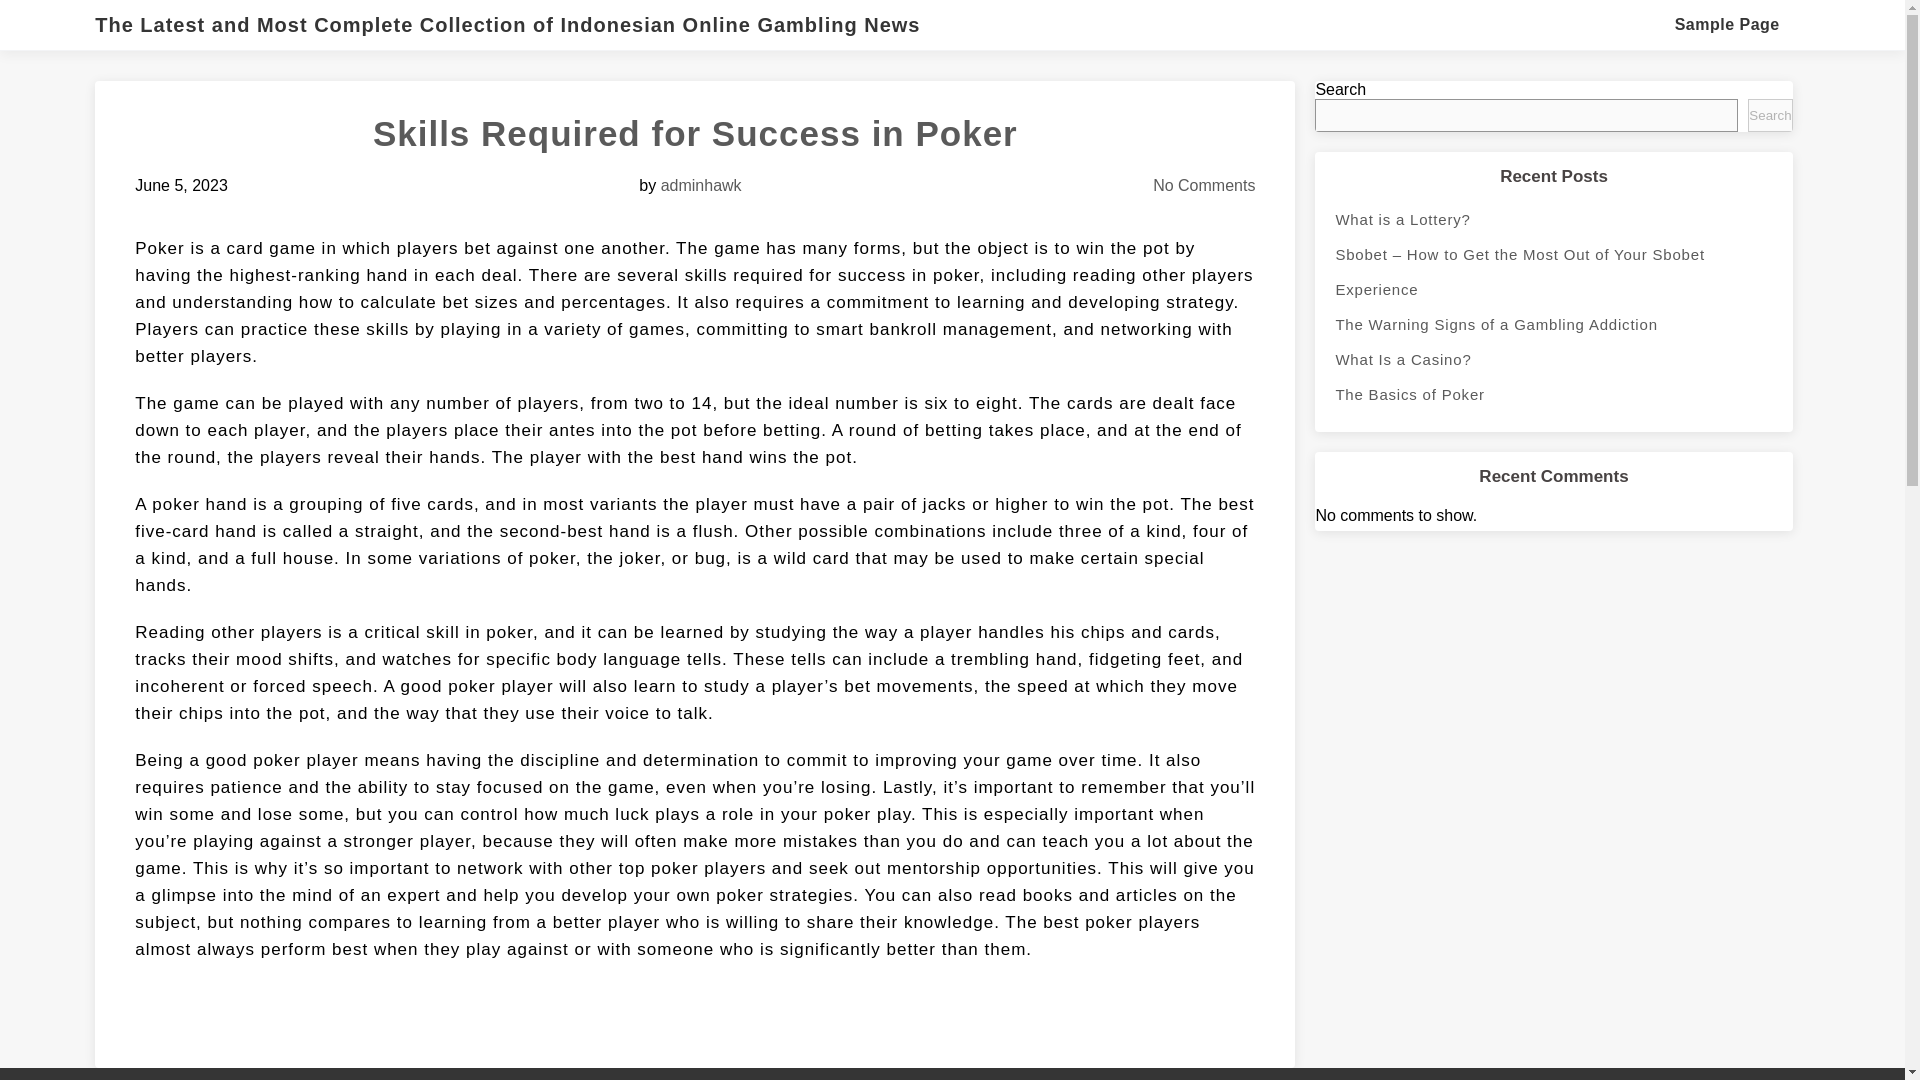 The image size is (1920, 1080). What do you see at coordinates (1553, 324) in the screenshot?
I see `The Warning Signs of a Gambling Addiction` at bounding box center [1553, 324].